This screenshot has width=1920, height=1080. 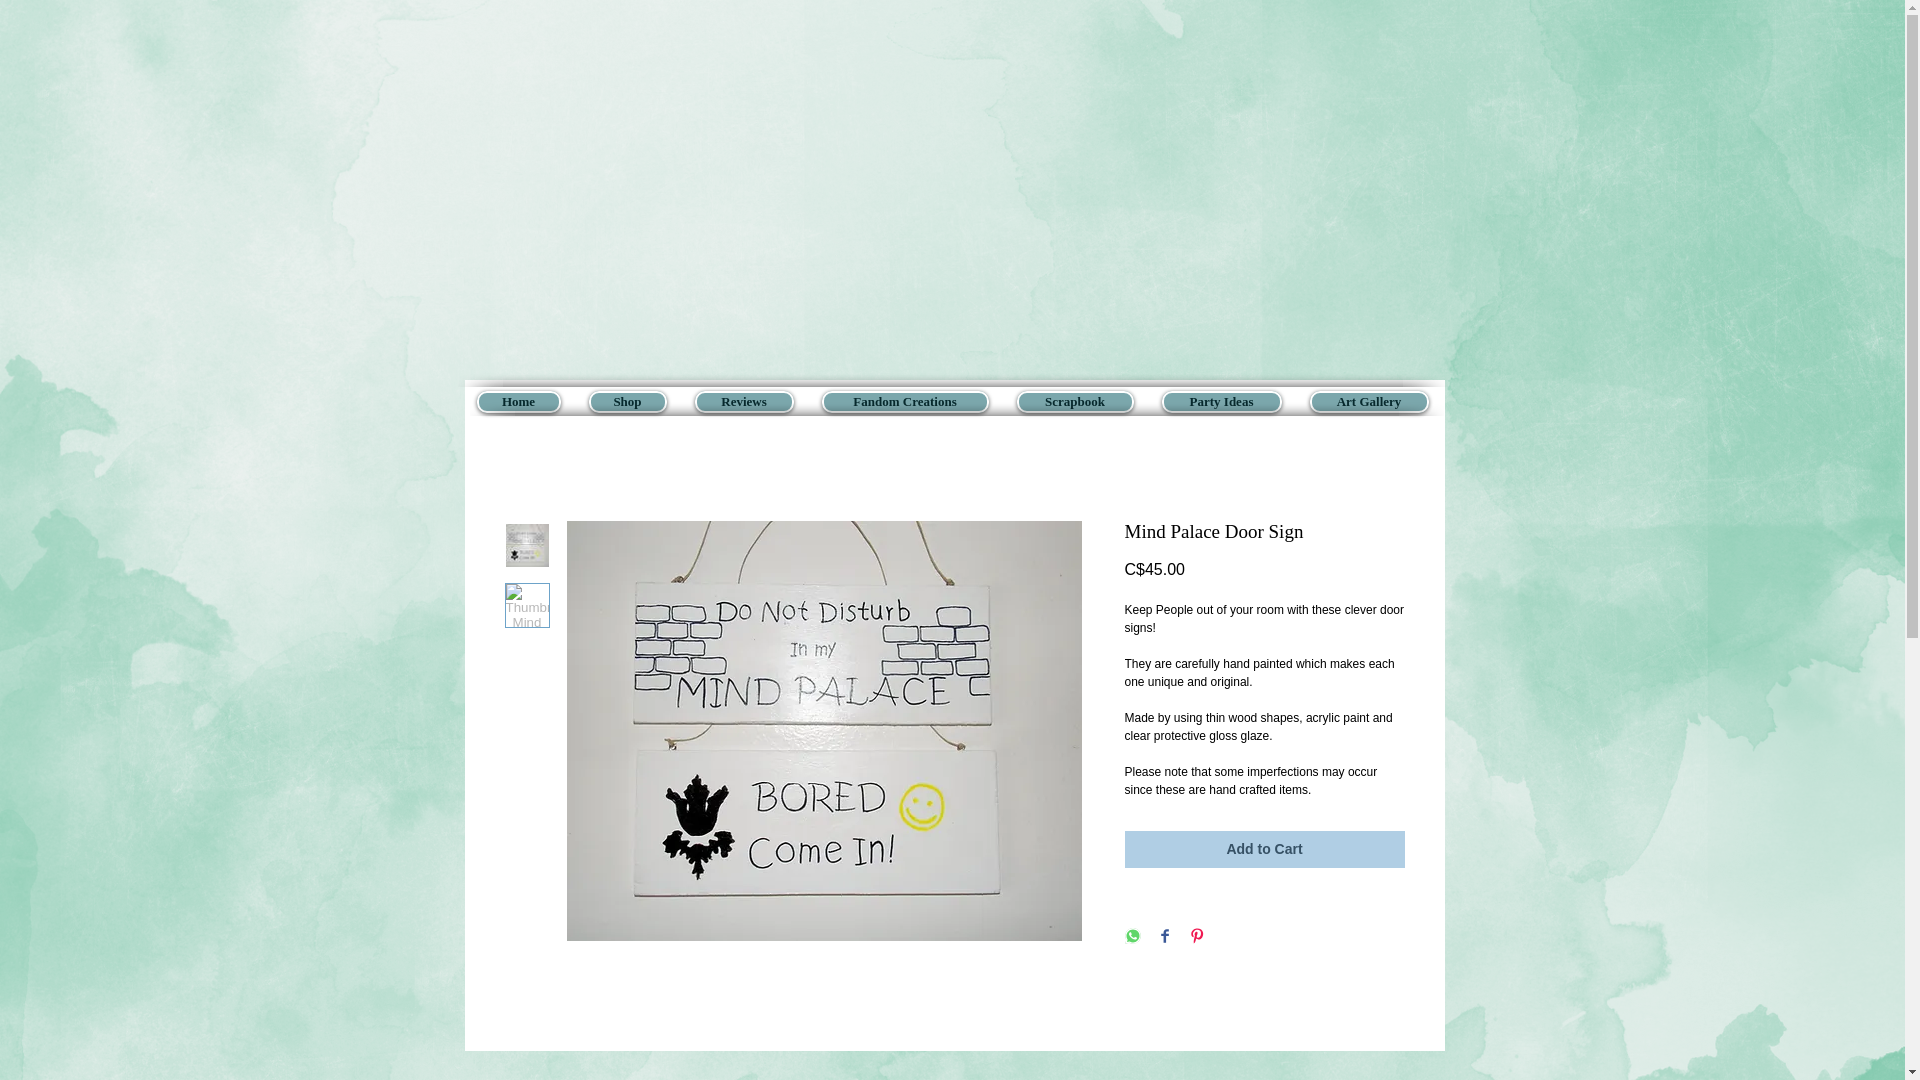 What do you see at coordinates (1074, 401) in the screenshot?
I see `Scrapbook` at bounding box center [1074, 401].